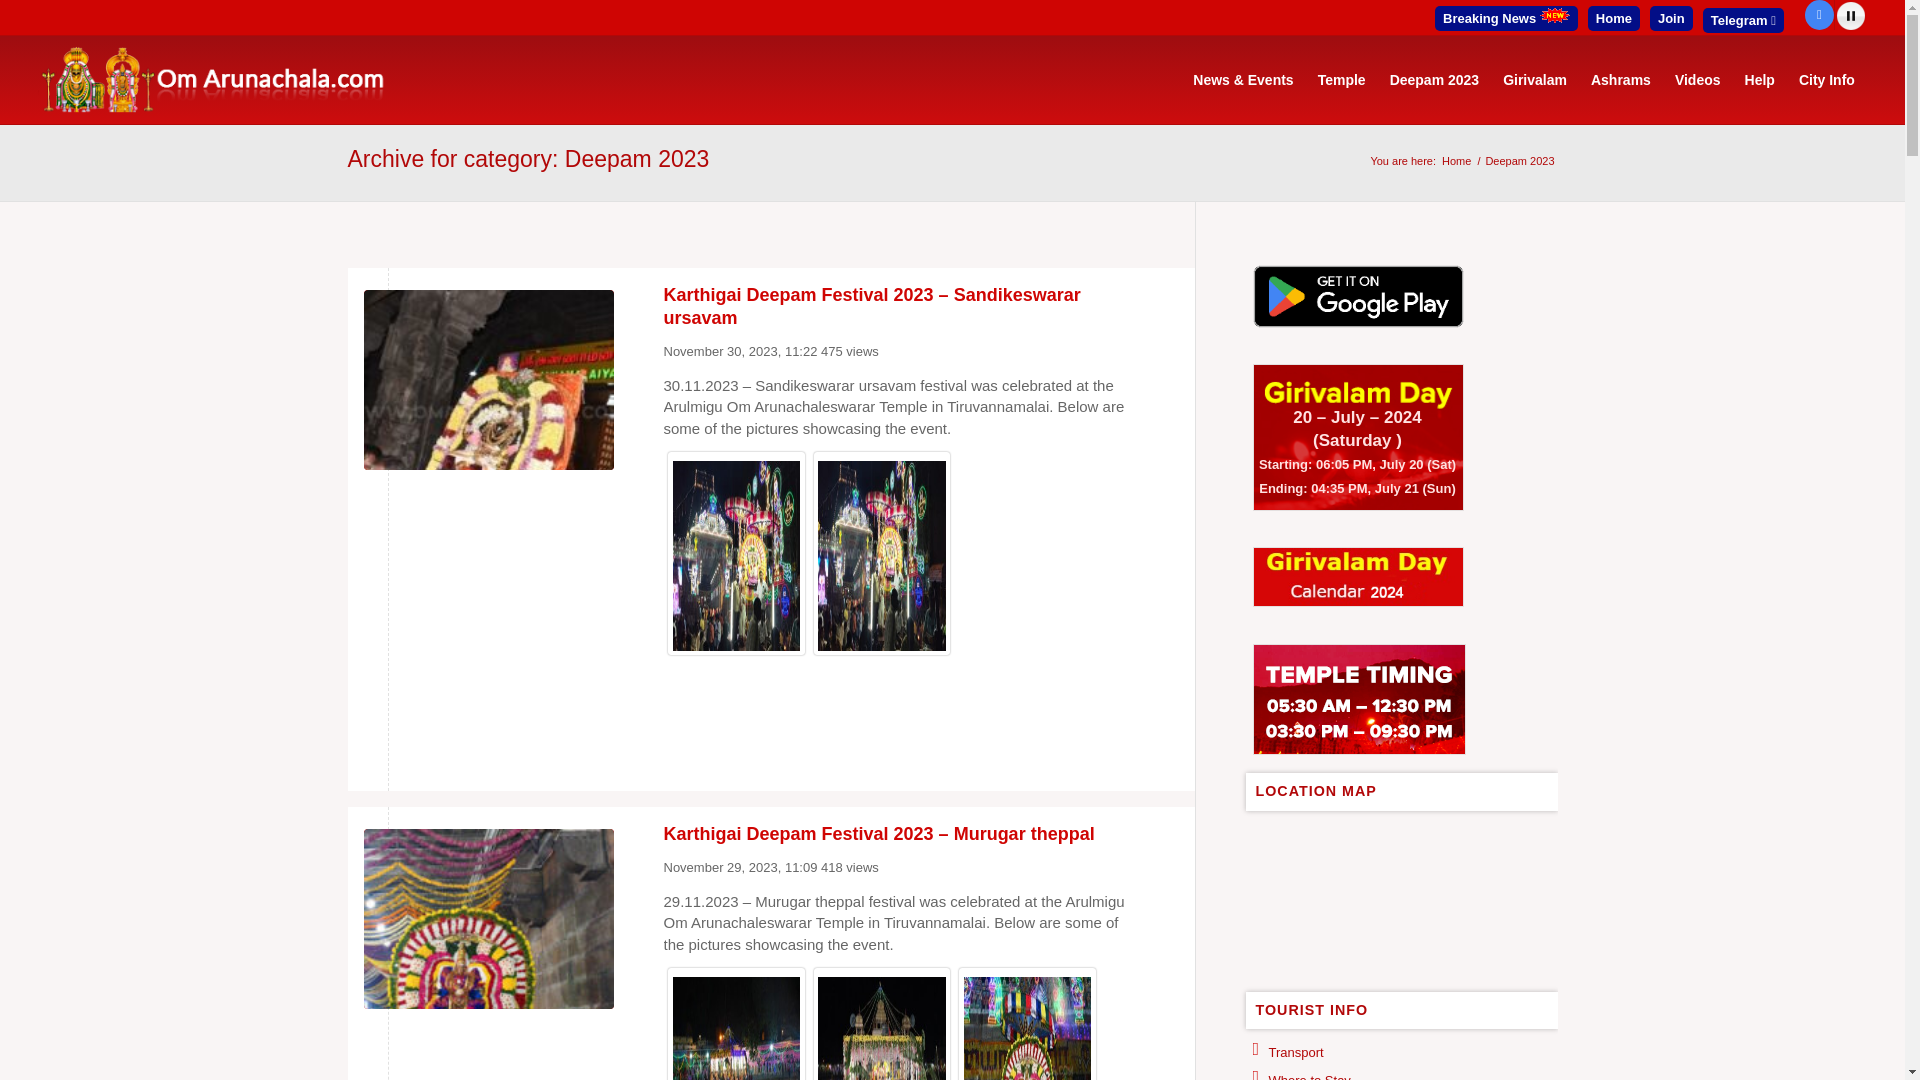  I want to click on Breaking News, so click(1506, 18).